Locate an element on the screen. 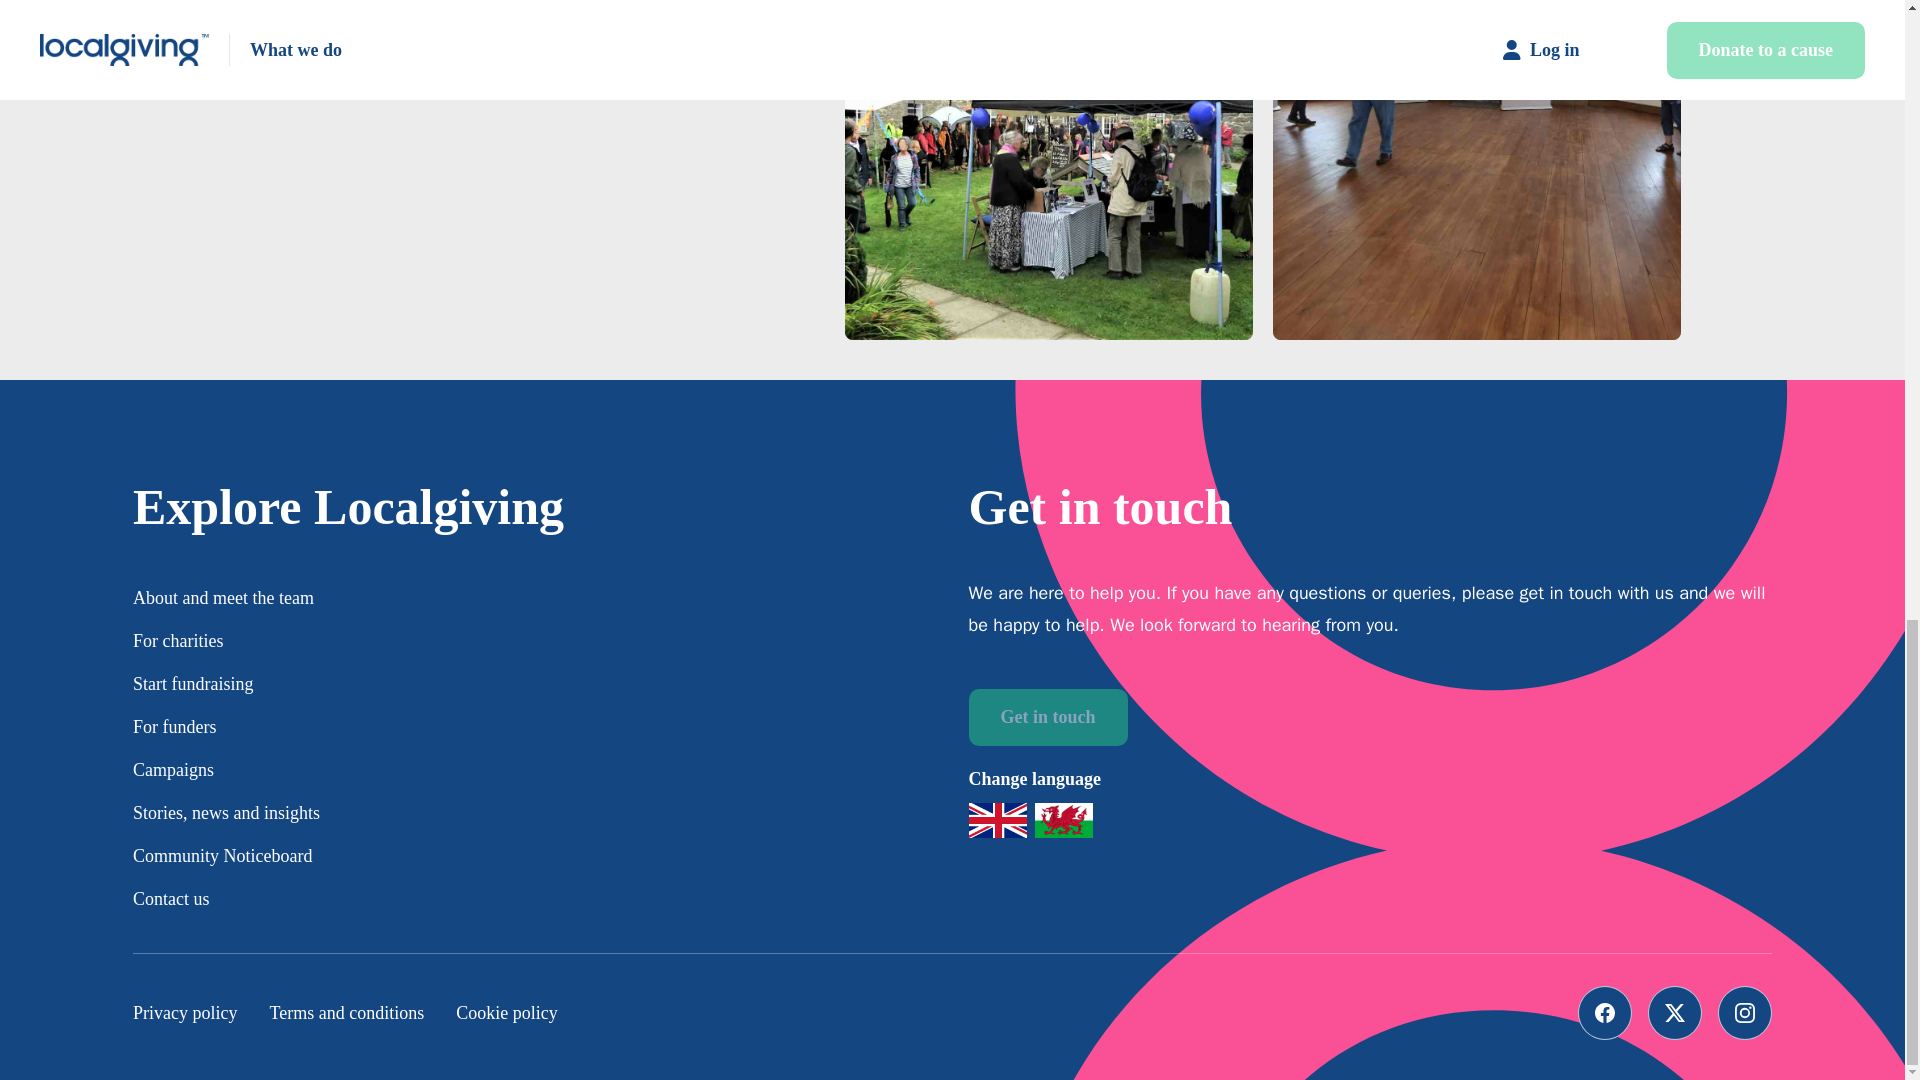  Terms and conditions is located at coordinates (346, 1012).